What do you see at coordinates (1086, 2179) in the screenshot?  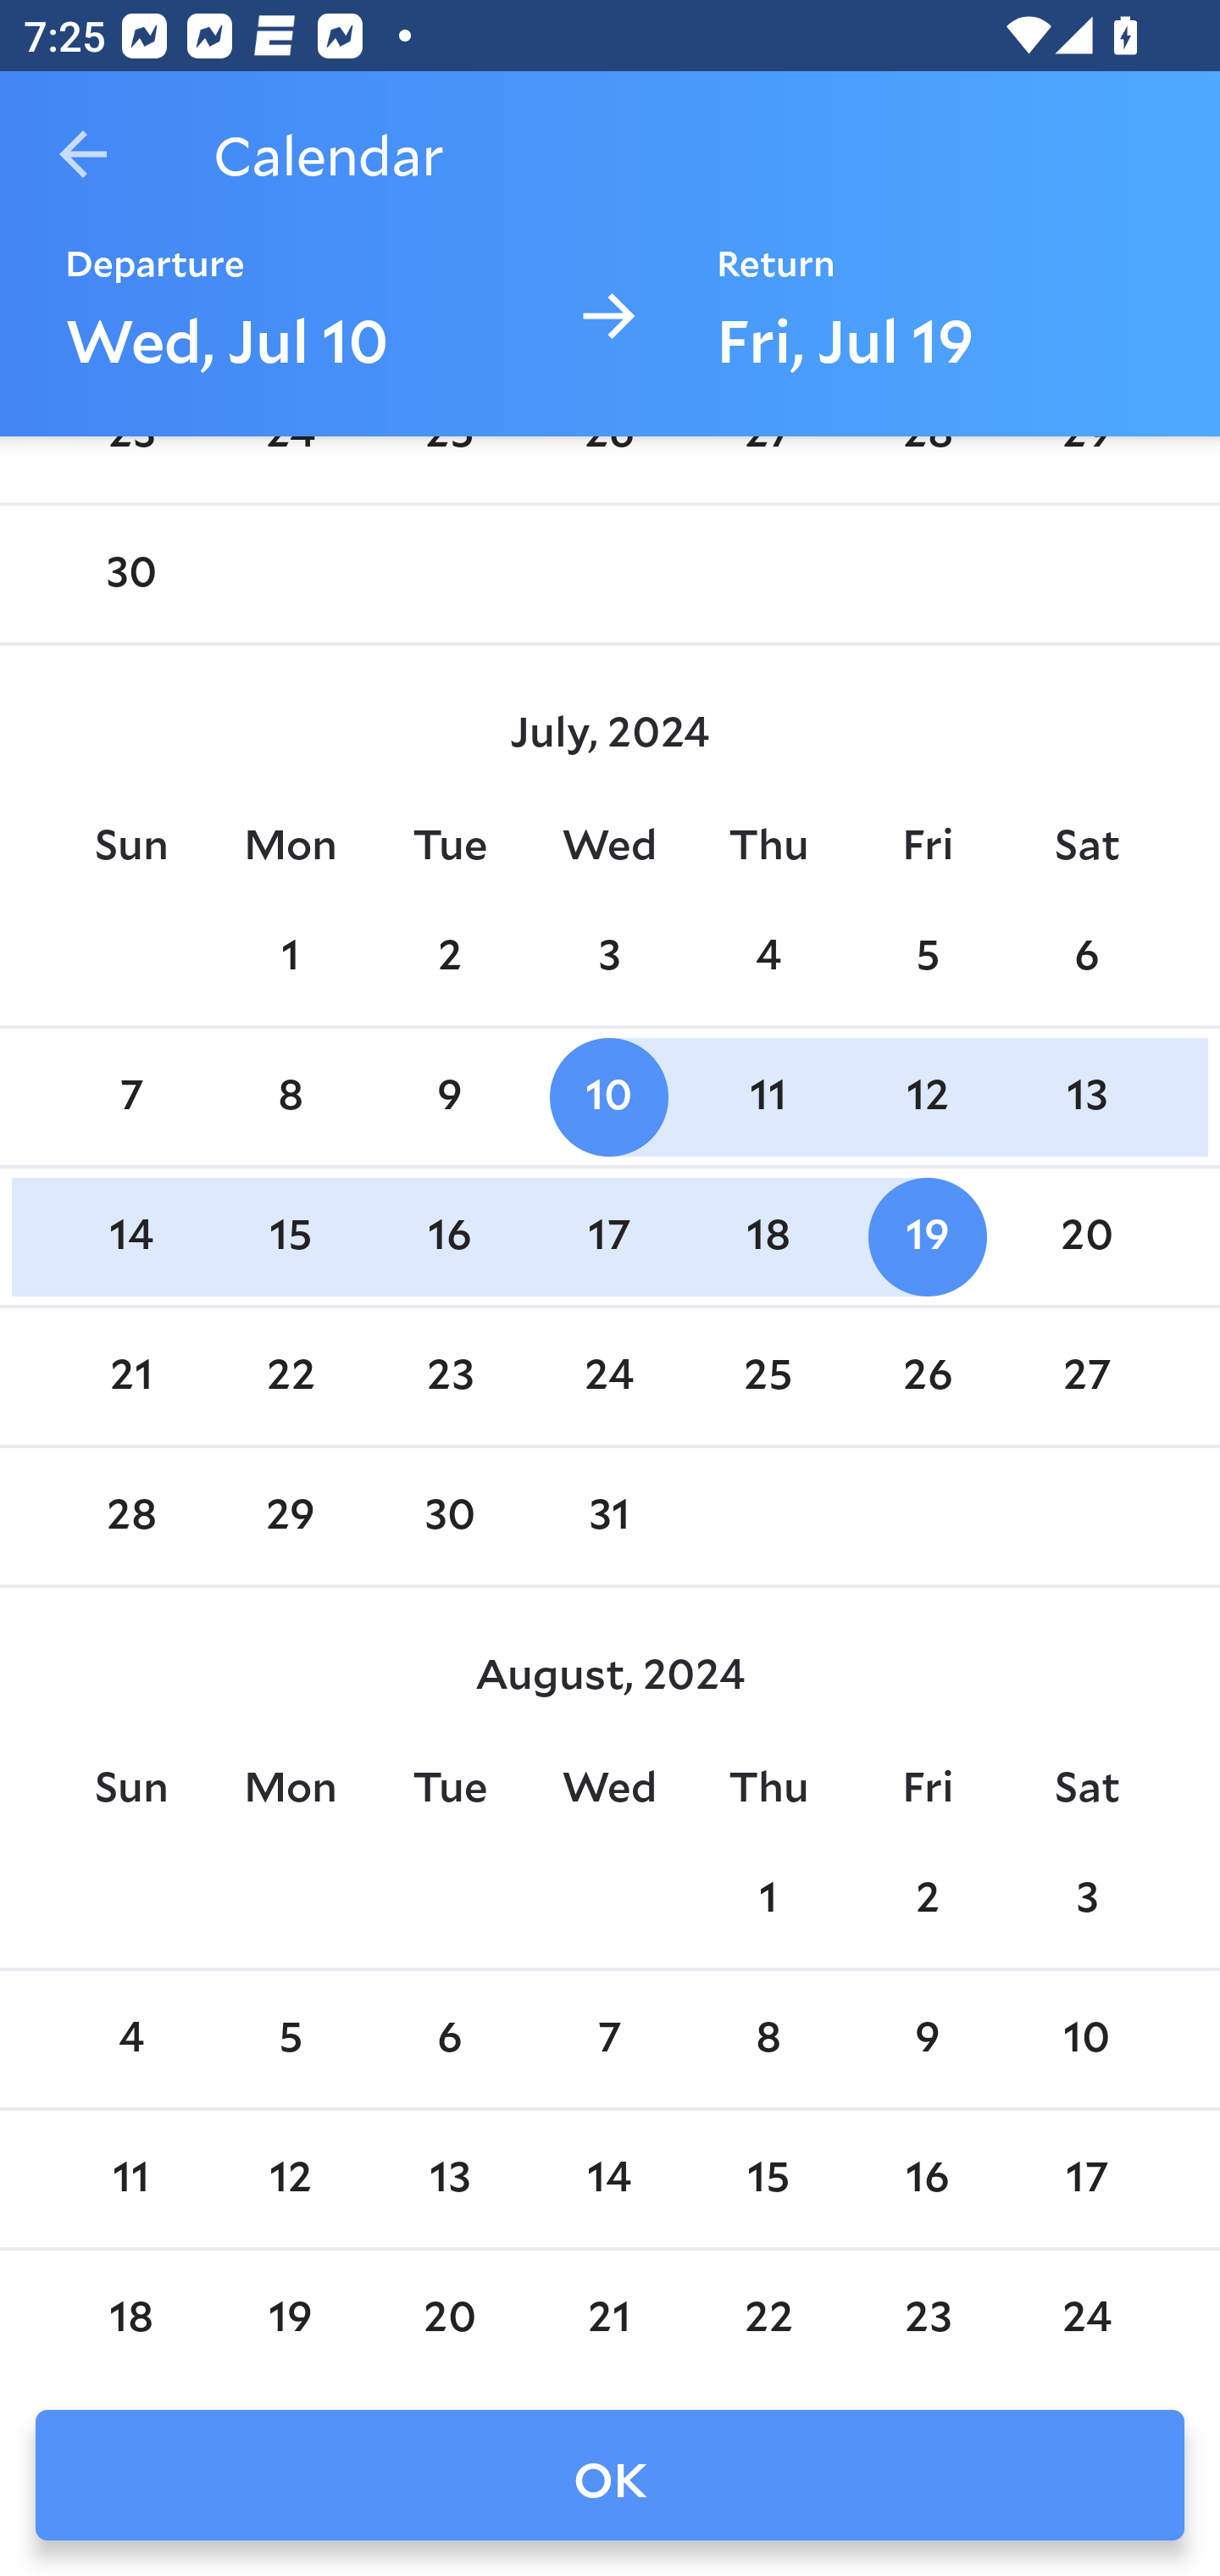 I see `17` at bounding box center [1086, 2179].